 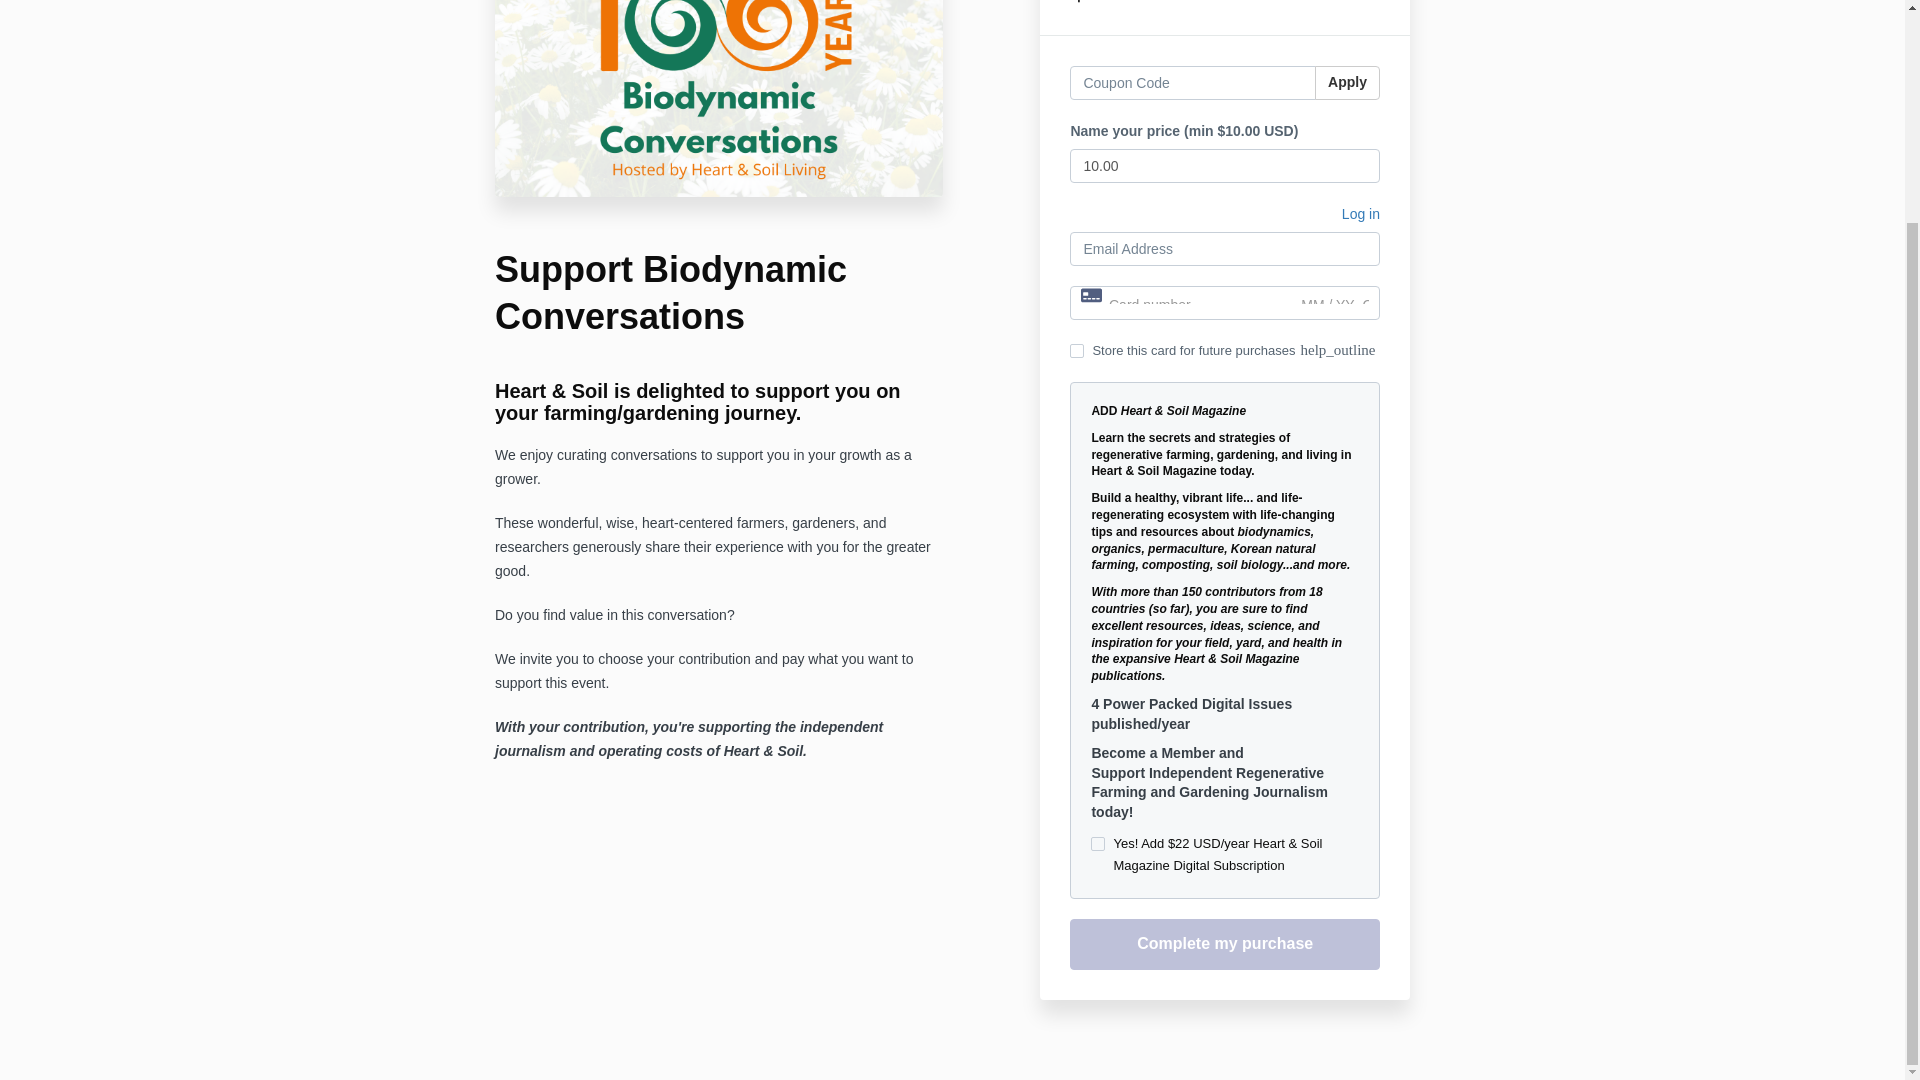 What do you see at coordinates (1076, 350) in the screenshot?
I see `1` at bounding box center [1076, 350].